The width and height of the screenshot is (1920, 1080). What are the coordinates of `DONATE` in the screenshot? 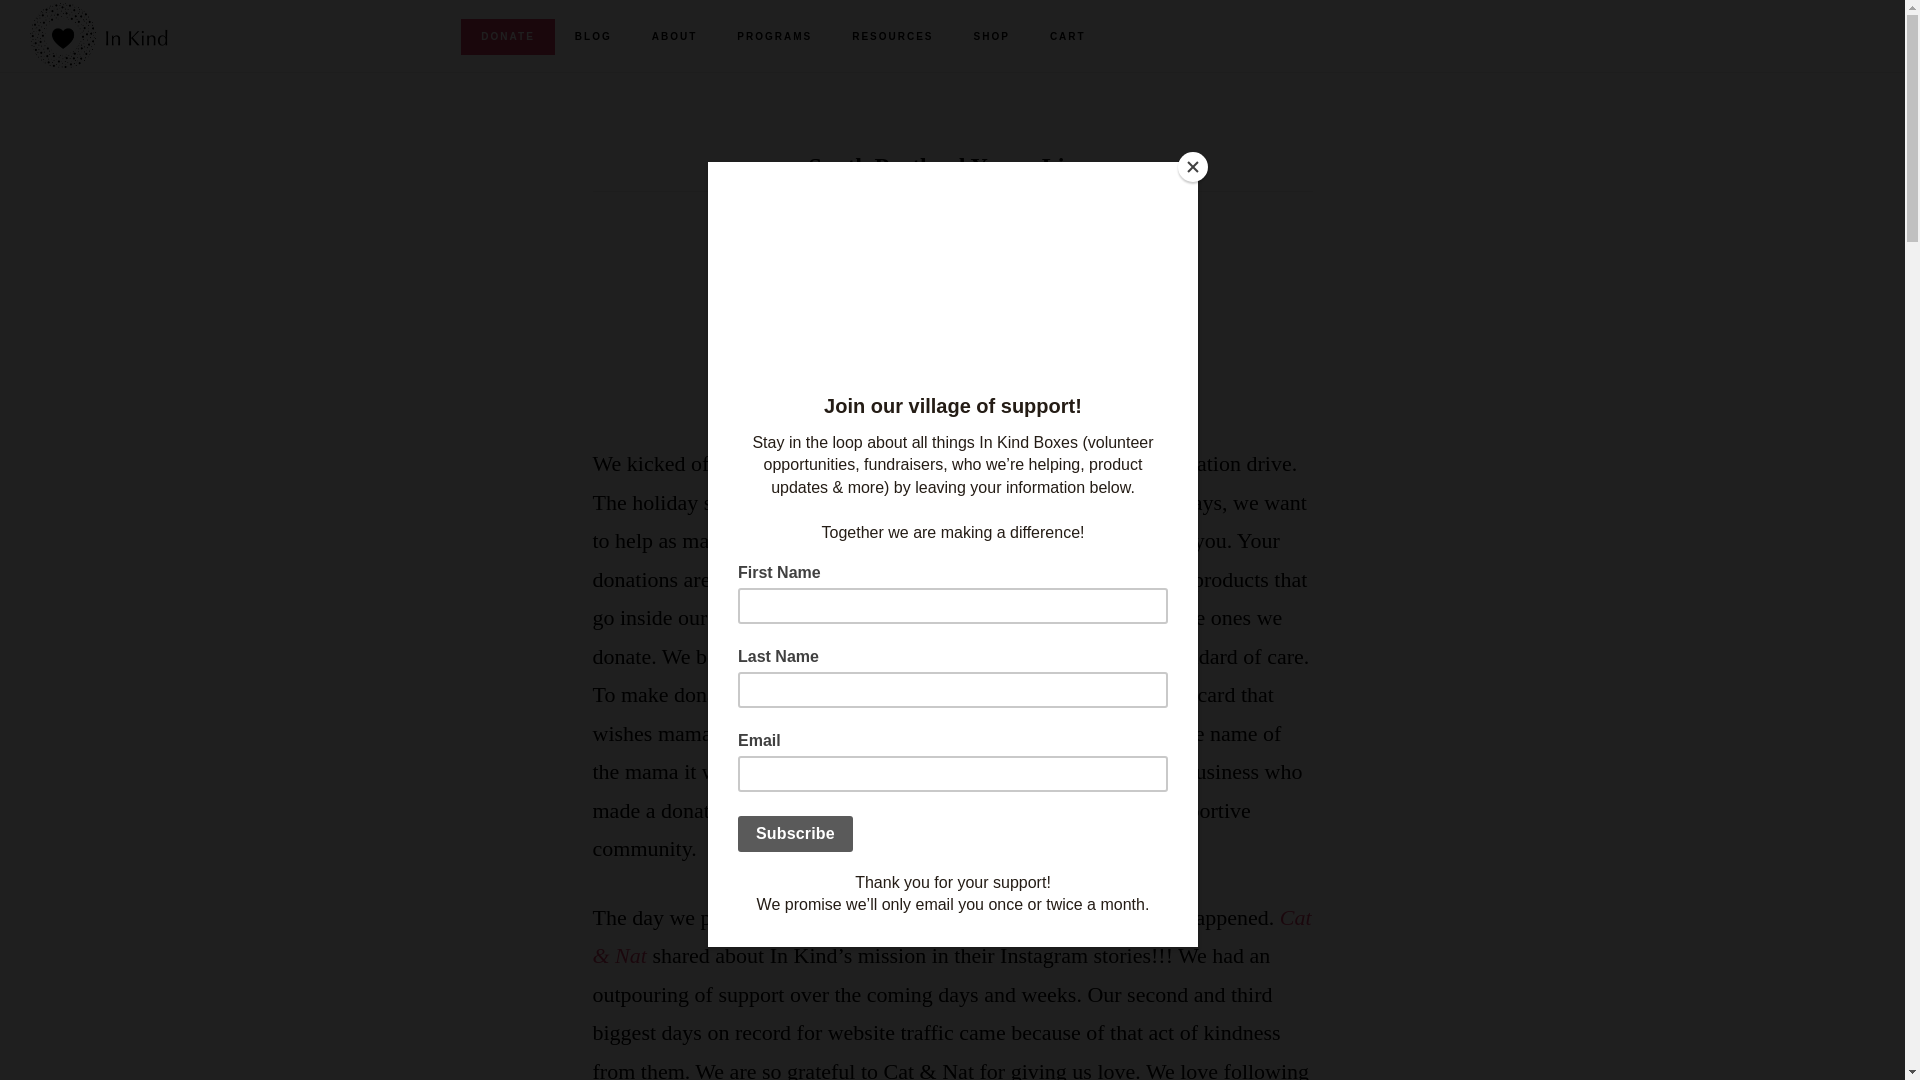 It's located at (507, 37).